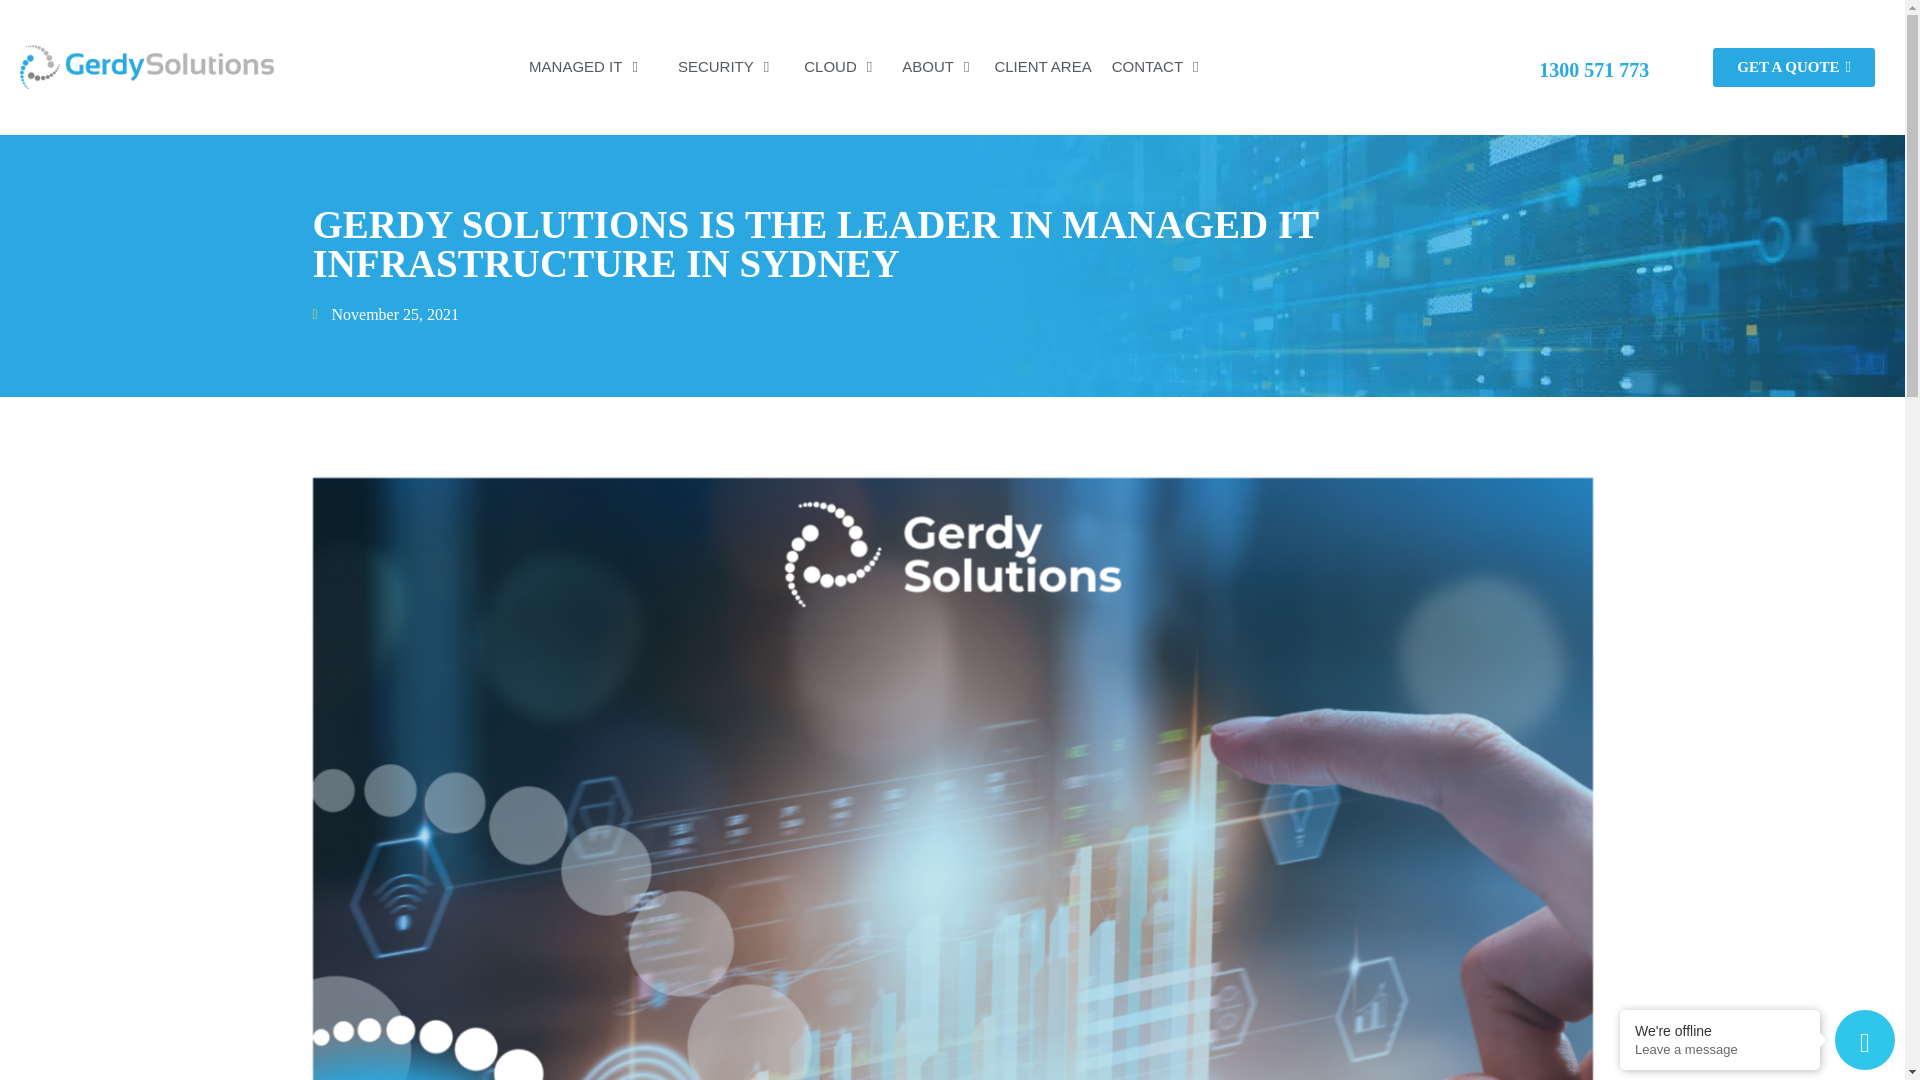  I want to click on Leave a message, so click(1720, 1050).